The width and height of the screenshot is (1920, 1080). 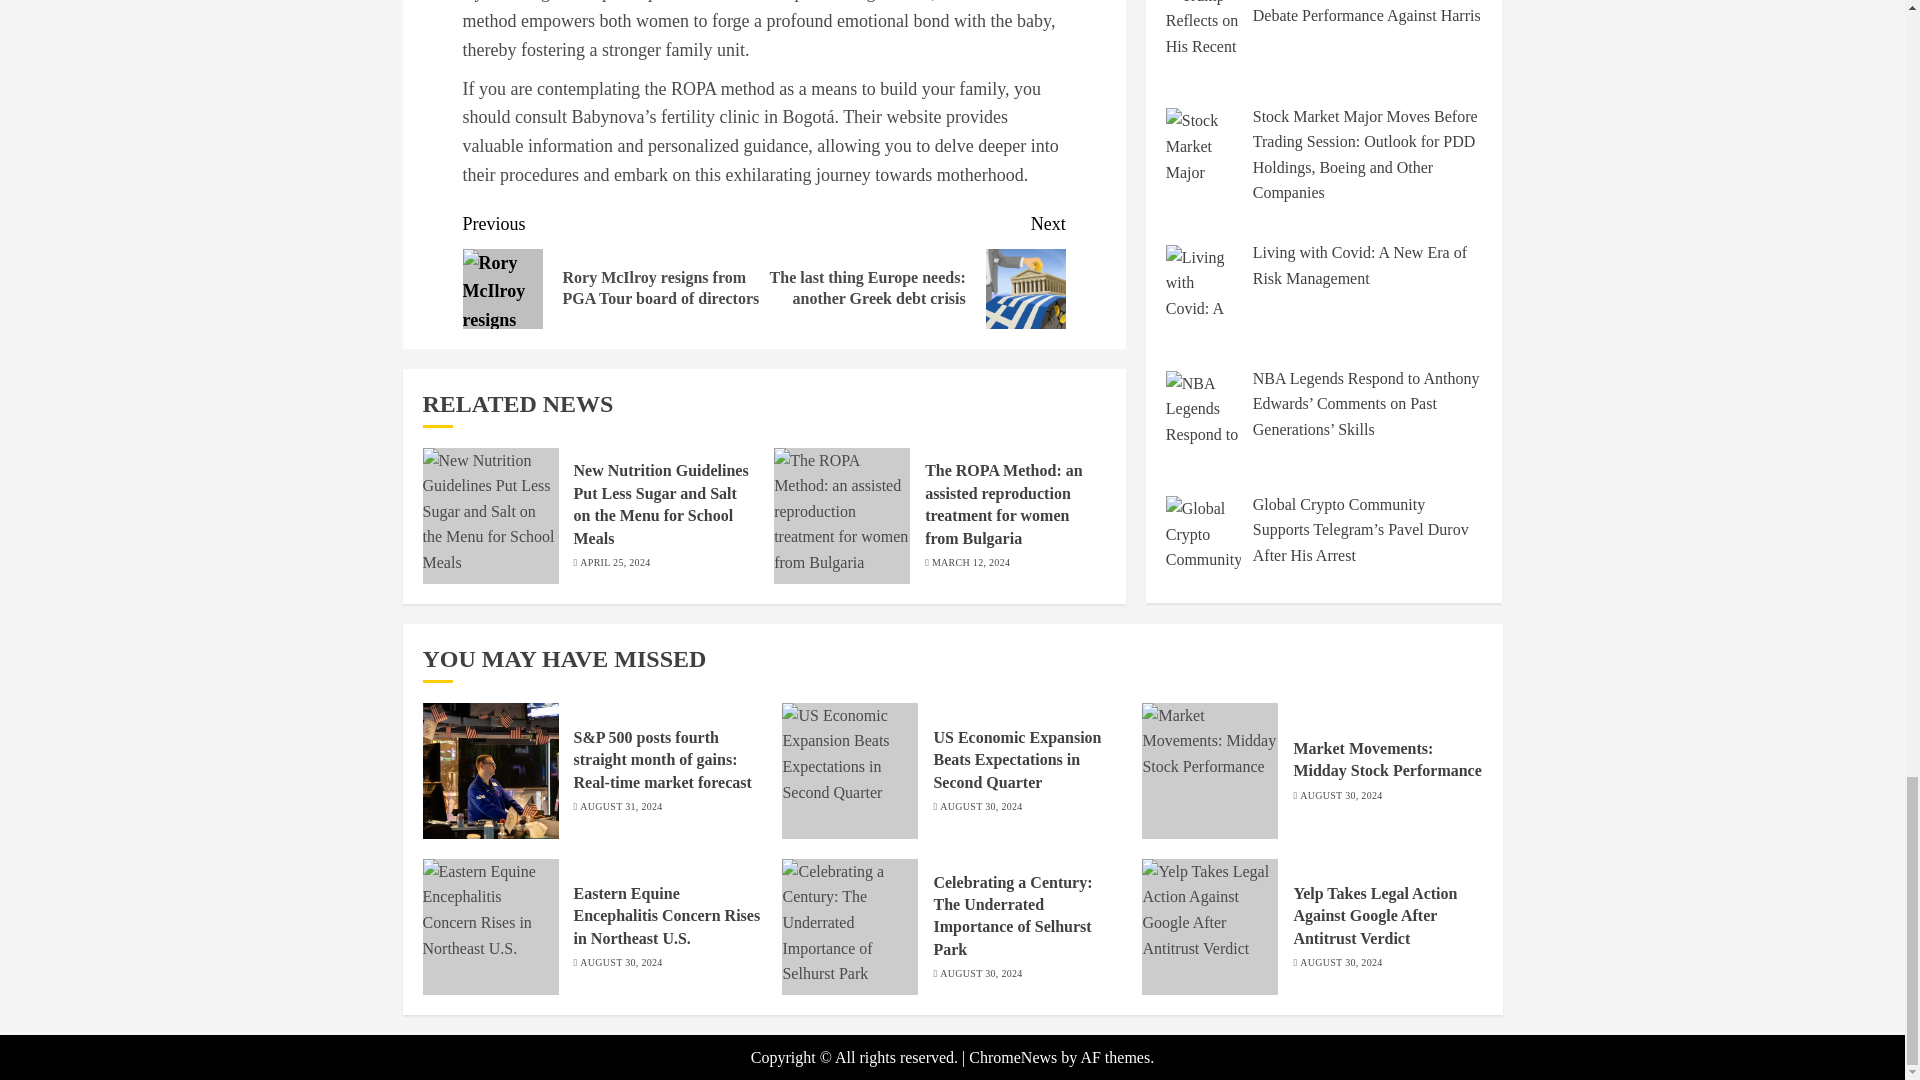 What do you see at coordinates (970, 563) in the screenshot?
I see `MARCH 12, 2024` at bounding box center [970, 563].